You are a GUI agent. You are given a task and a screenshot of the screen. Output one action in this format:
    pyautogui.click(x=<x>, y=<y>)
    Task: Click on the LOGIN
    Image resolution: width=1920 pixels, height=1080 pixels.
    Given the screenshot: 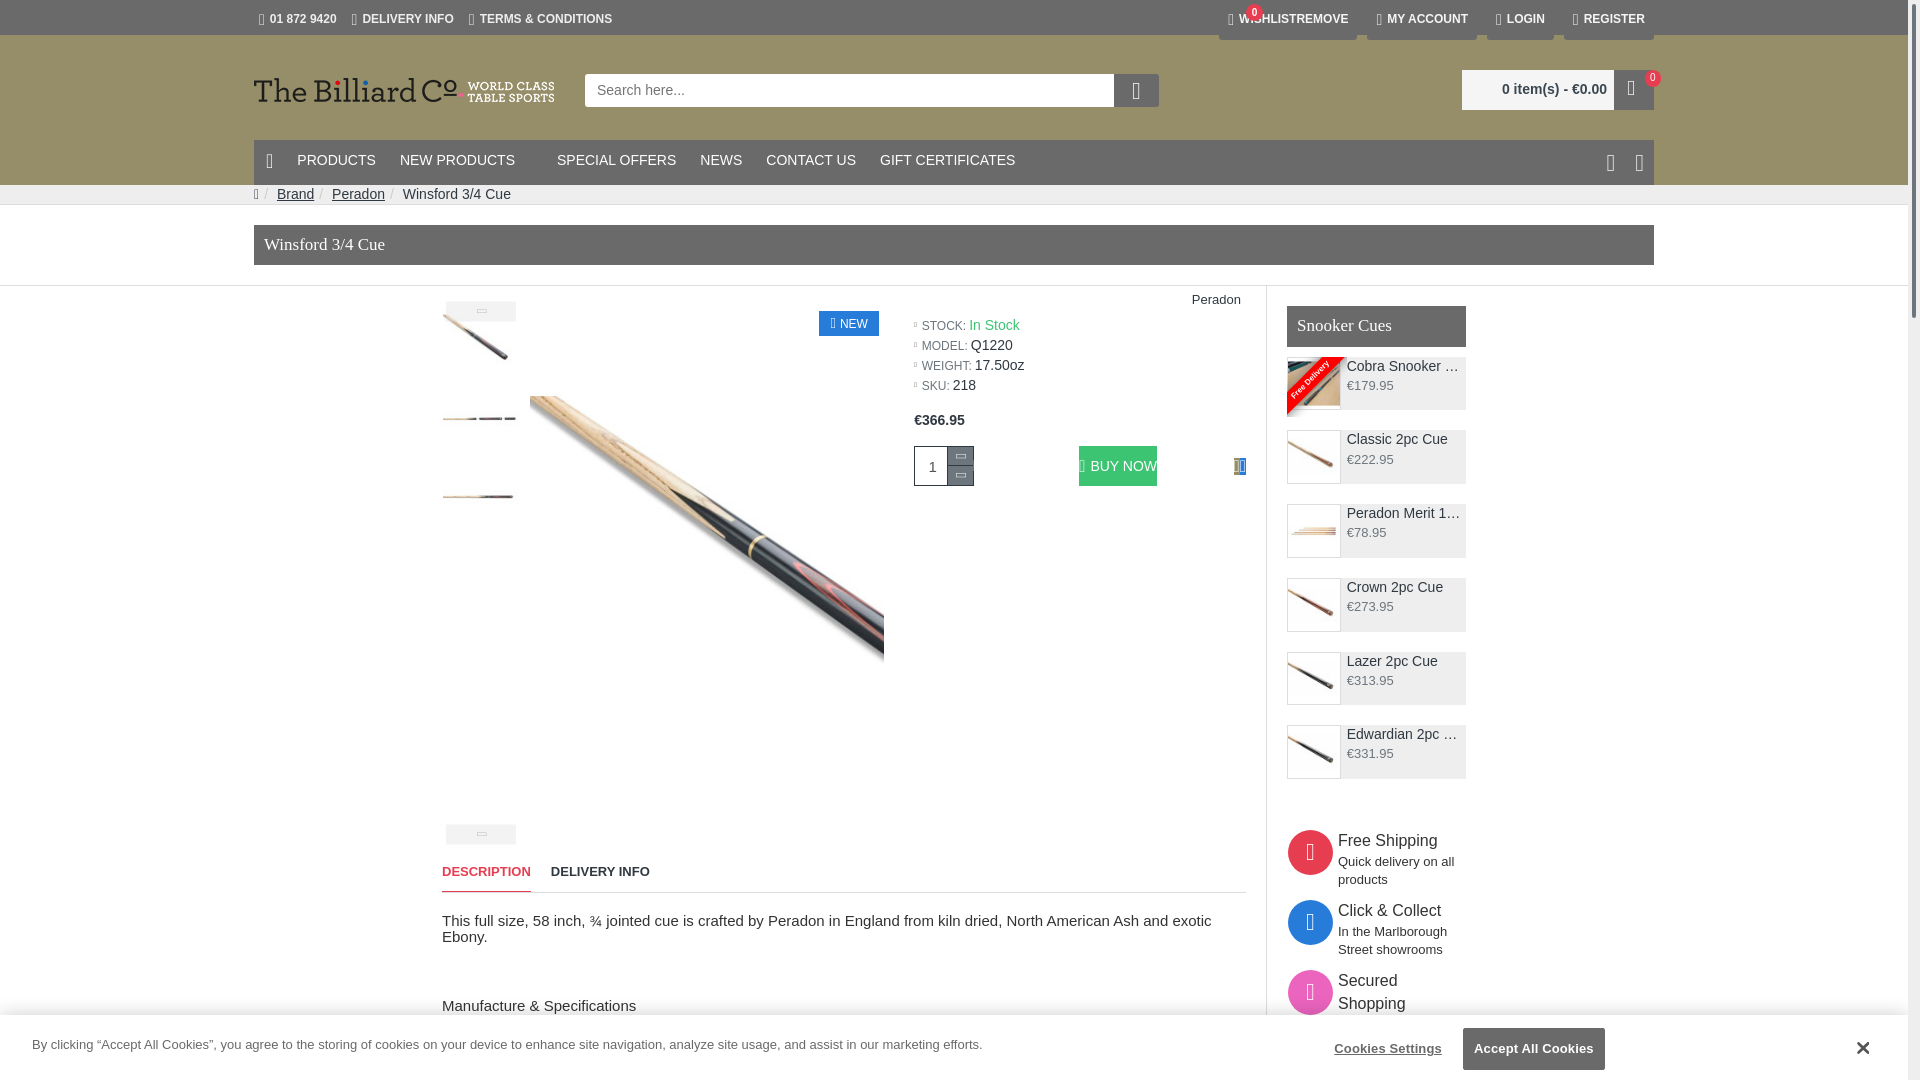 What is the action you would take?
    pyautogui.click(x=1422, y=20)
    